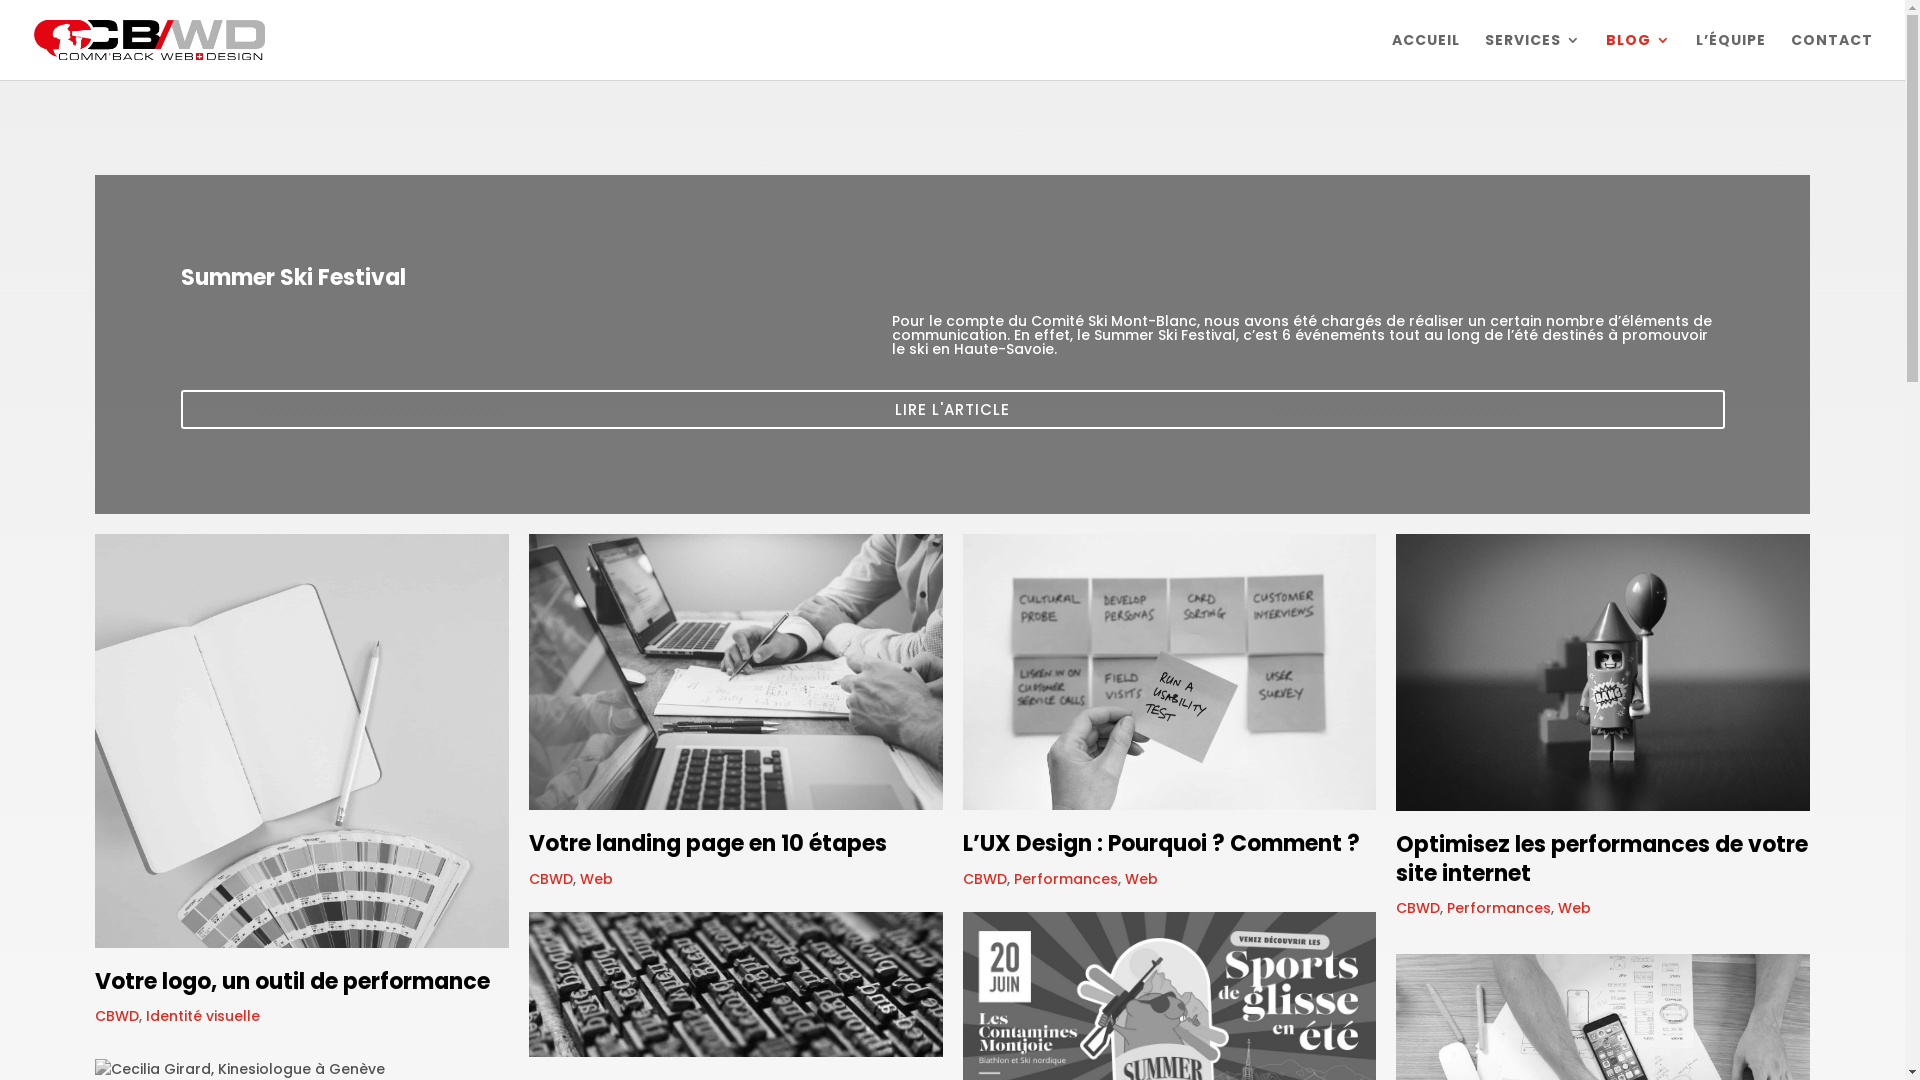 The width and height of the screenshot is (1920, 1080). I want to click on fontes, so click(736, 984).